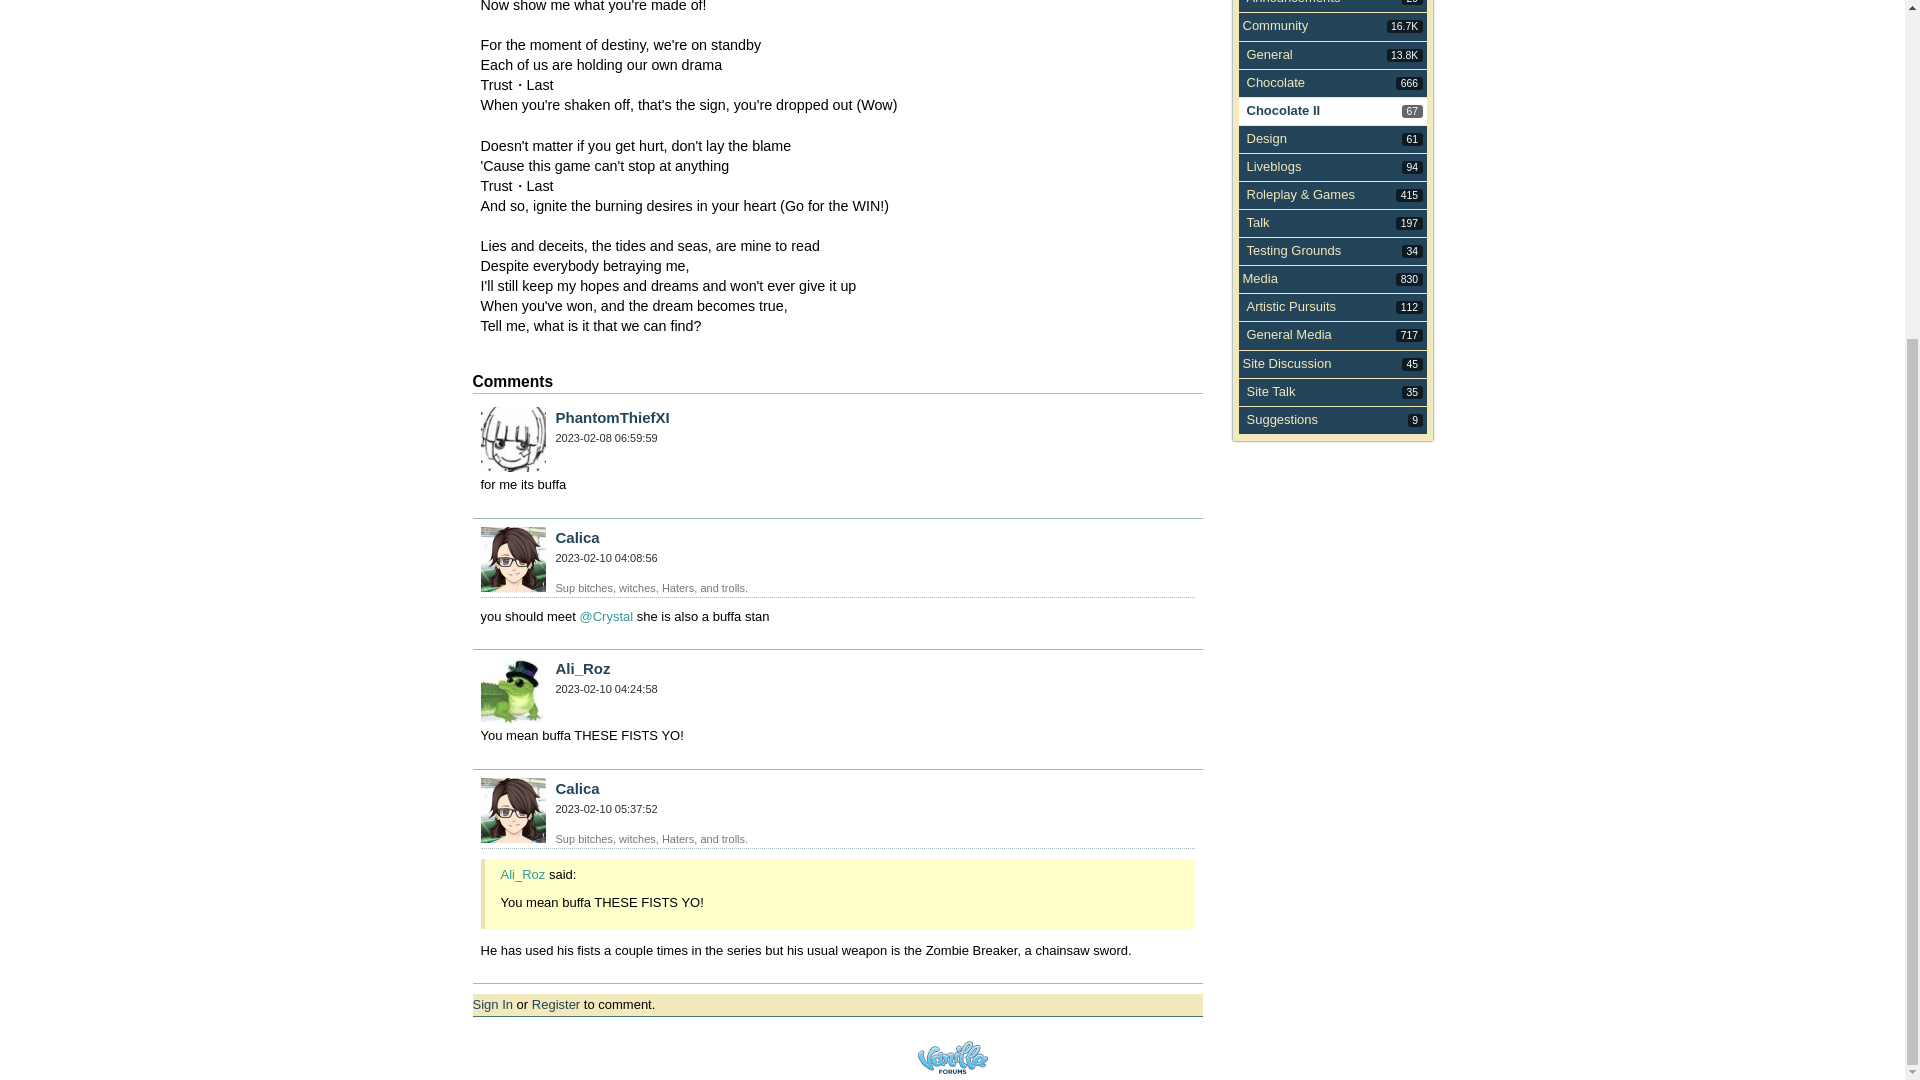 Image resolution: width=1920 pixels, height=1080 pixels. What do you see at coordinates (1410, 223) in the screenshot?
I see `Calica` at bounding box center [1410, 223].